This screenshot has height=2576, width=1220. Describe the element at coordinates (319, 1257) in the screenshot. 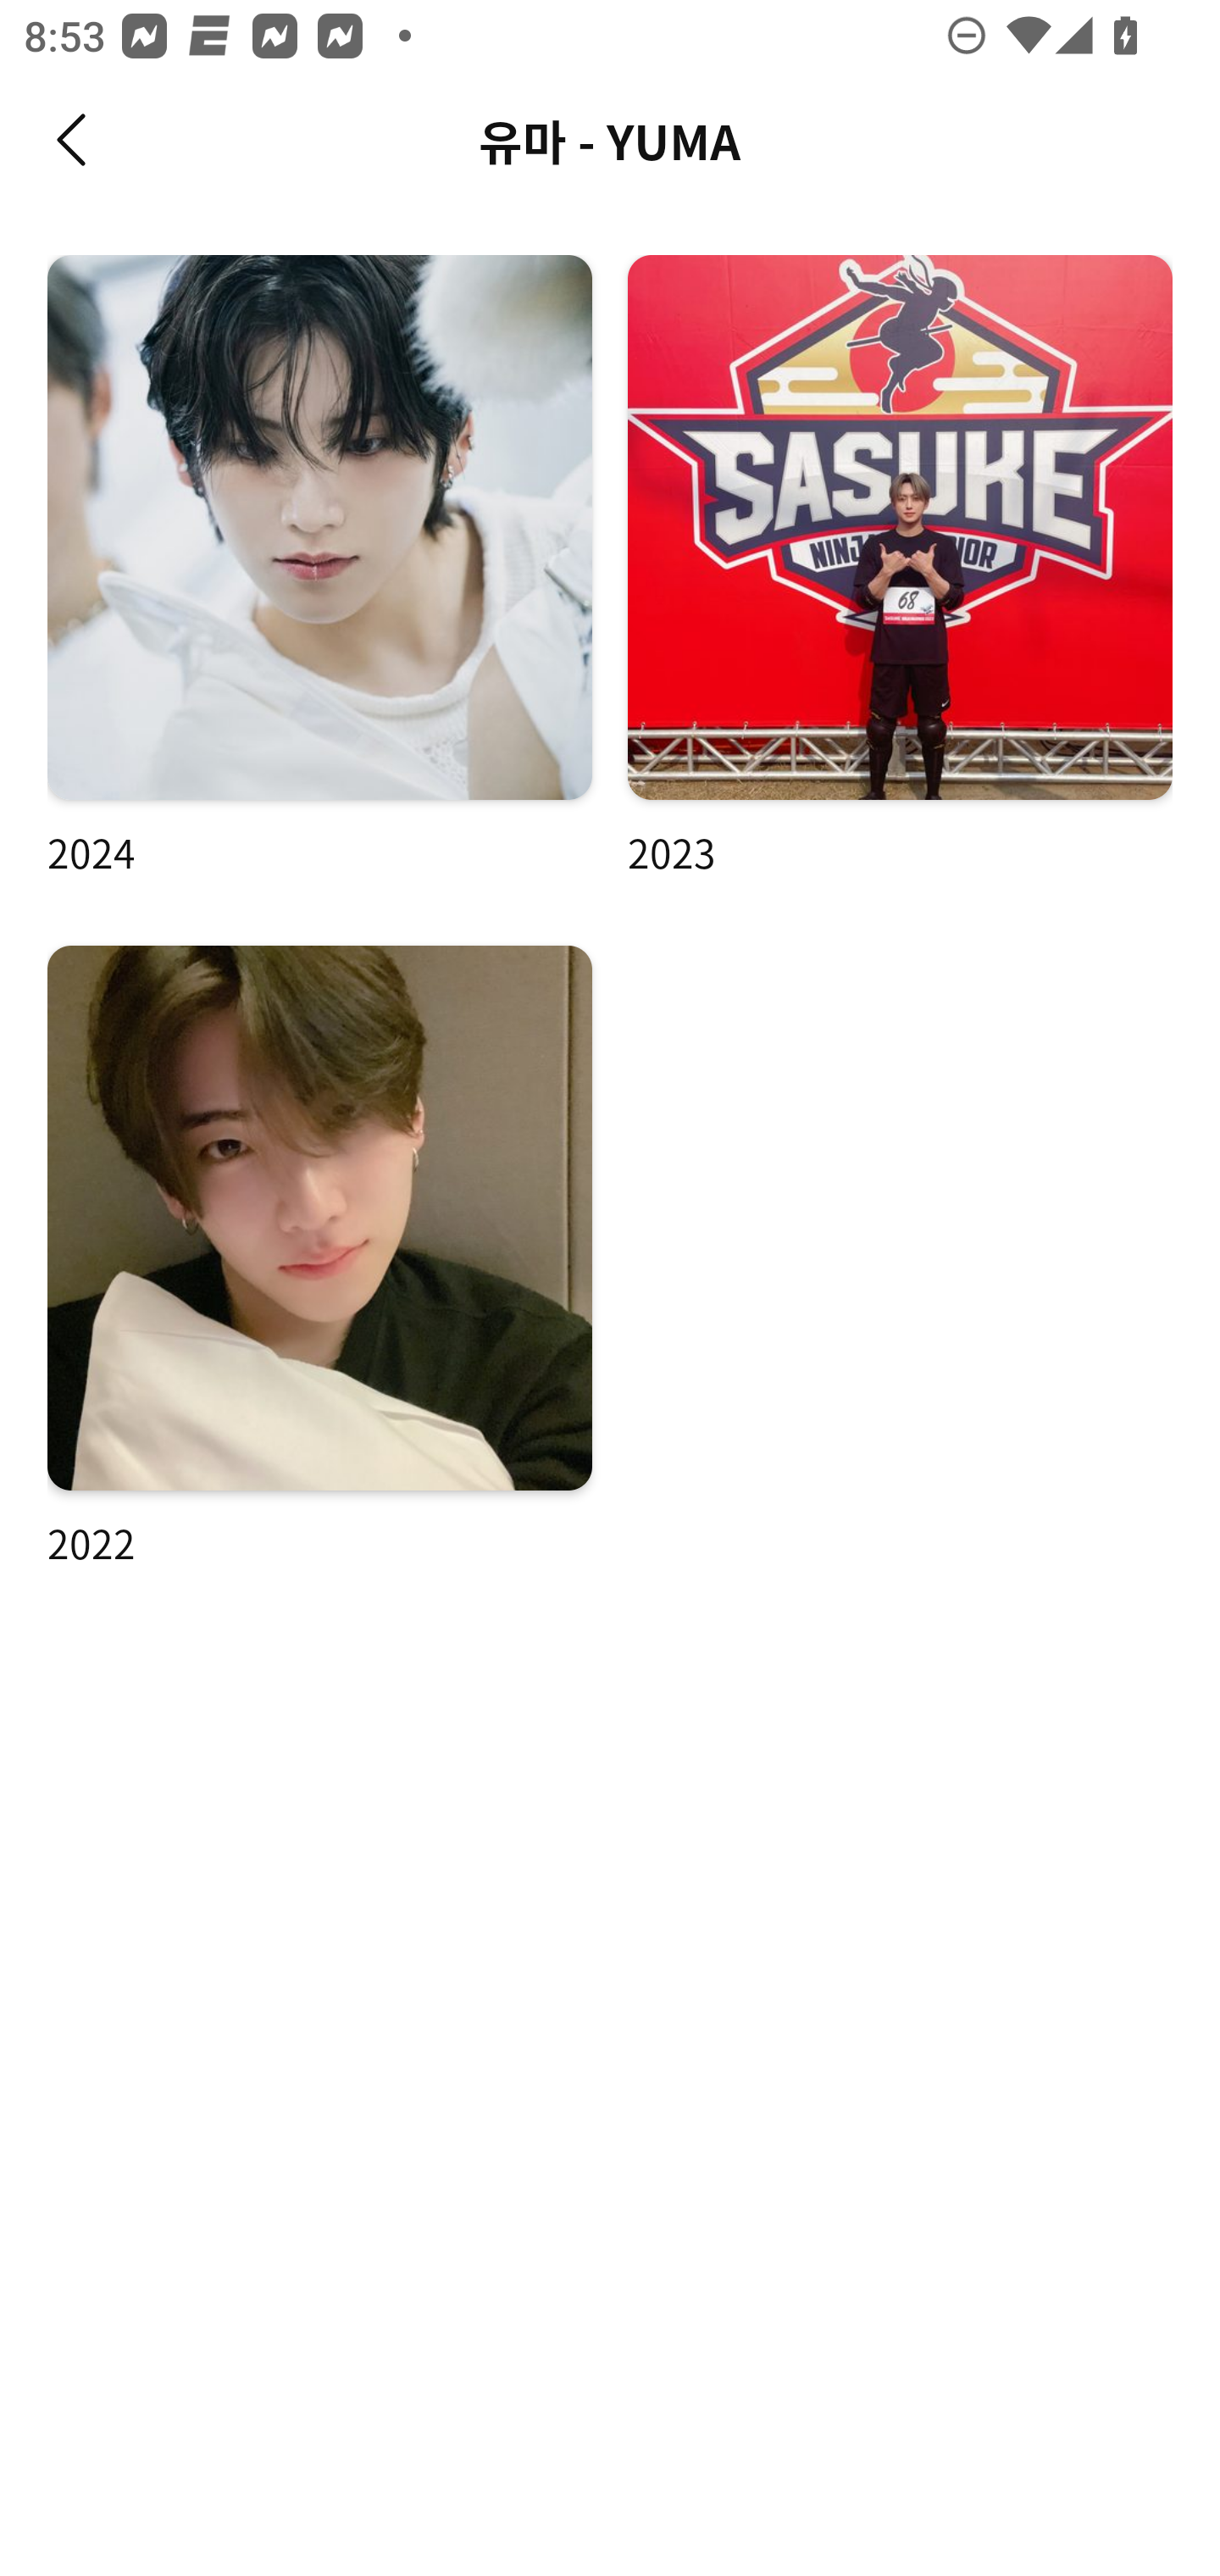

I see `2022` at that location.